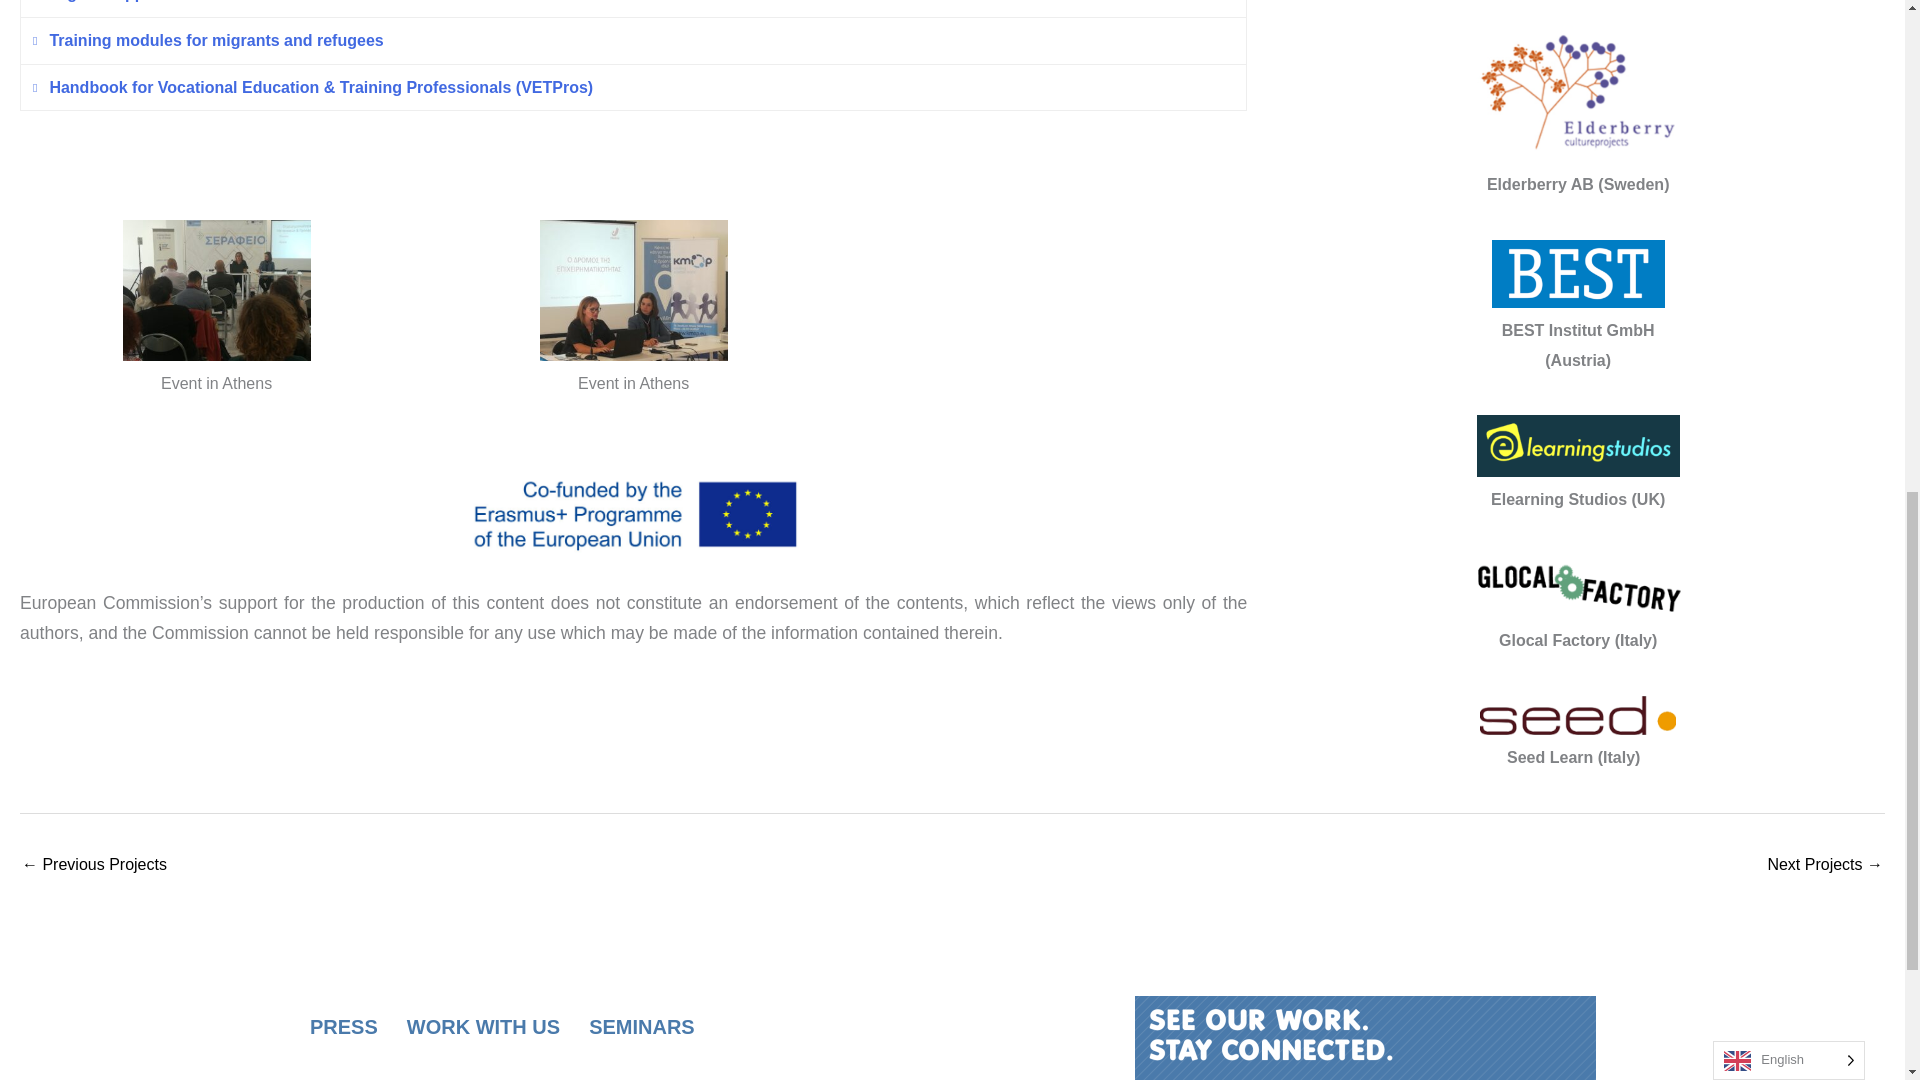 The width and height of the screenshot is (1920, 1080). What do you see at coordinates (94, 866) in the screenshot?
I see `BeOld` at bounding box center [94, 866].